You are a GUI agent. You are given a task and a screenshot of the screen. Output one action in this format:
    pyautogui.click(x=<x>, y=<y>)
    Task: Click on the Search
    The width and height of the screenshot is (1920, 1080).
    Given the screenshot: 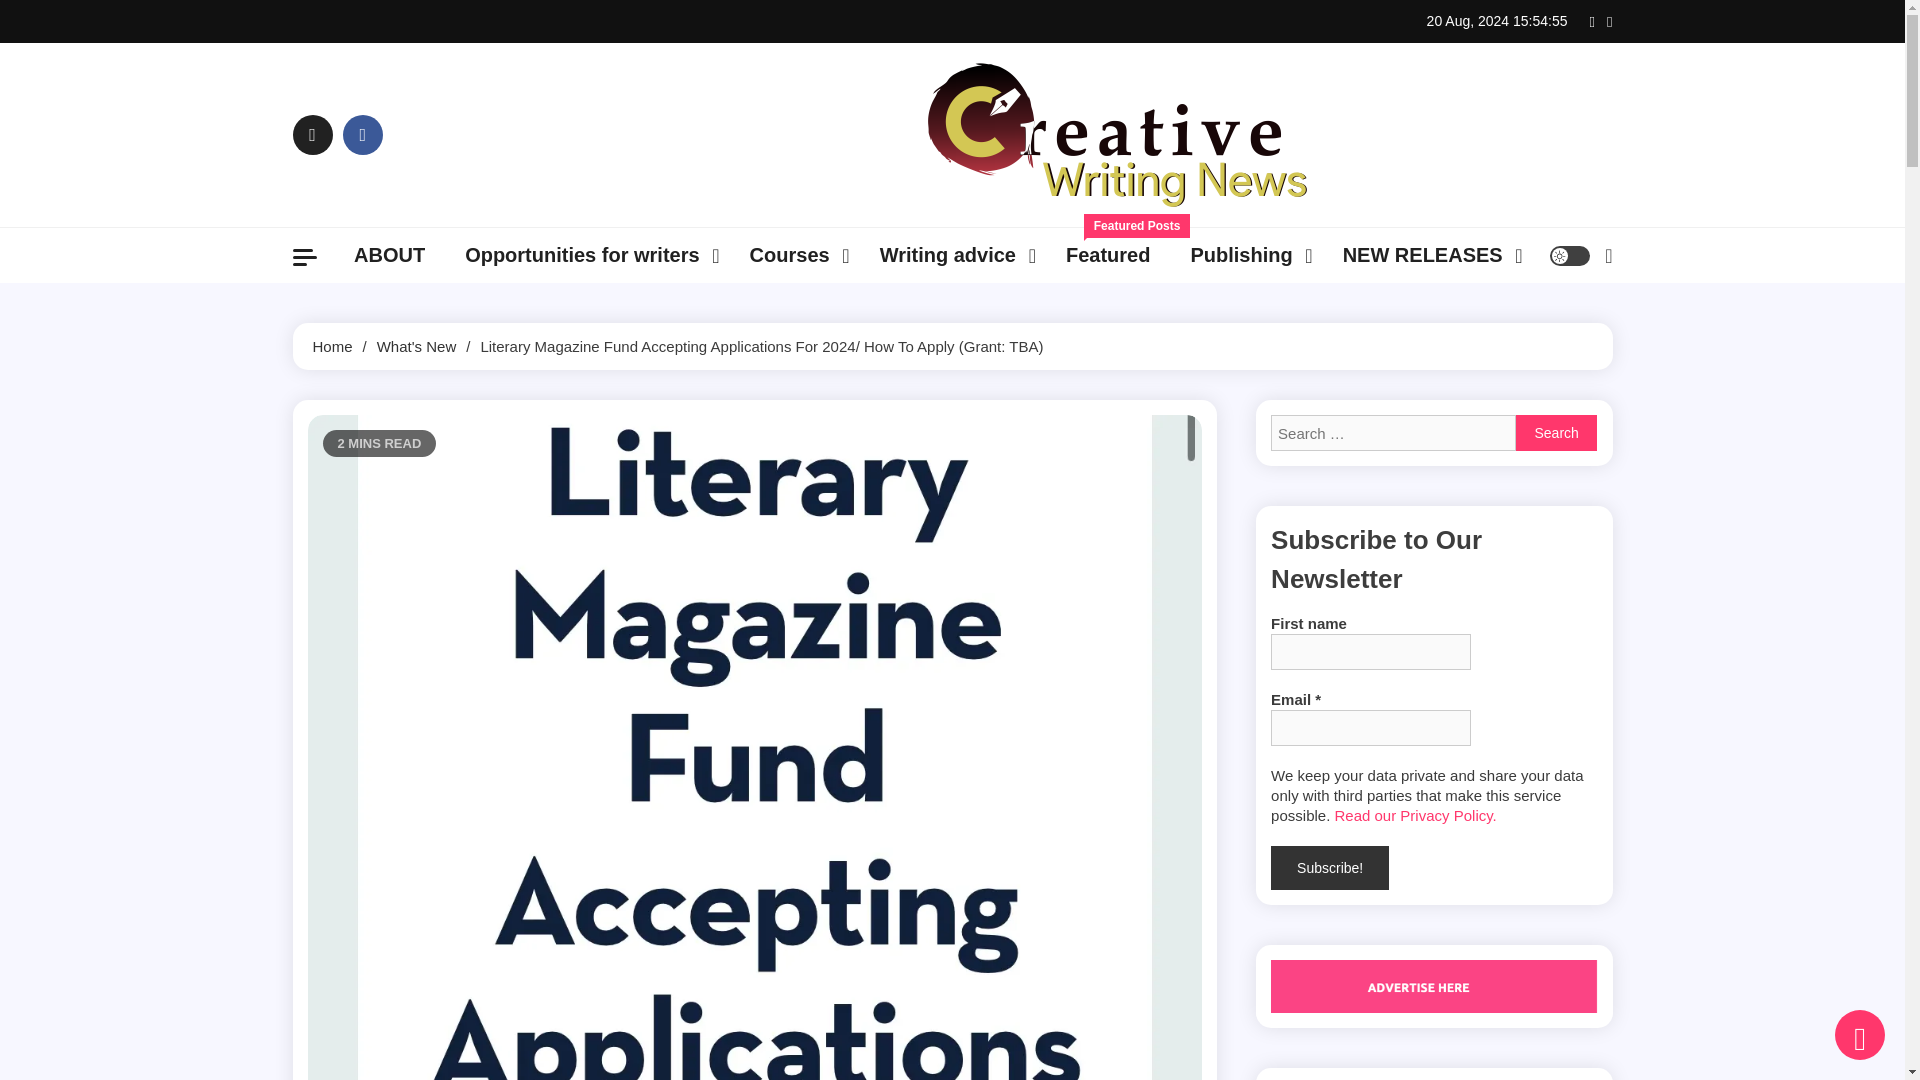 What is the action you would take?
    pyautogui.click(x=1556, y=432)
    